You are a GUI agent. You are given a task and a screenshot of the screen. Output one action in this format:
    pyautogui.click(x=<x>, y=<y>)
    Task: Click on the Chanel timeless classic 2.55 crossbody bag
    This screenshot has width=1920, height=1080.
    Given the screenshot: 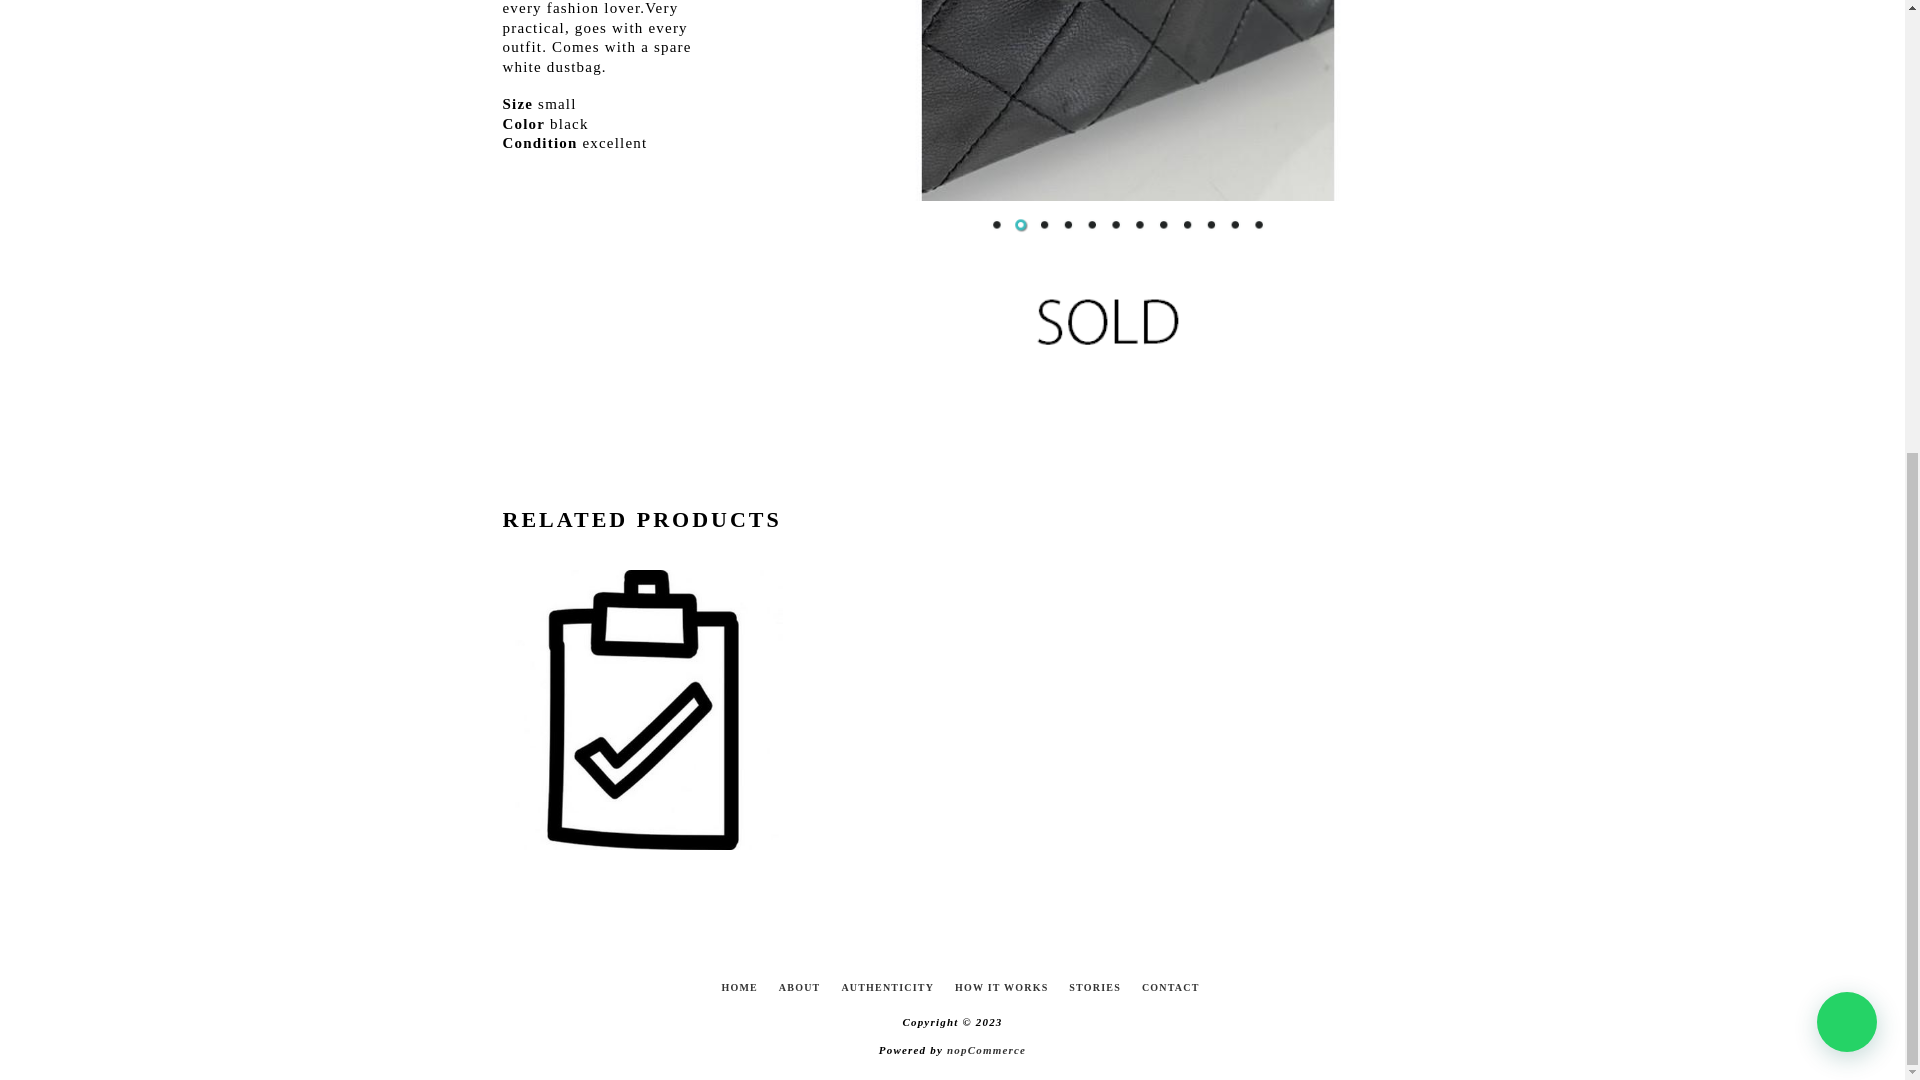 What is the action you would take?
    pyautogui.click(x=1152, y=125)
    